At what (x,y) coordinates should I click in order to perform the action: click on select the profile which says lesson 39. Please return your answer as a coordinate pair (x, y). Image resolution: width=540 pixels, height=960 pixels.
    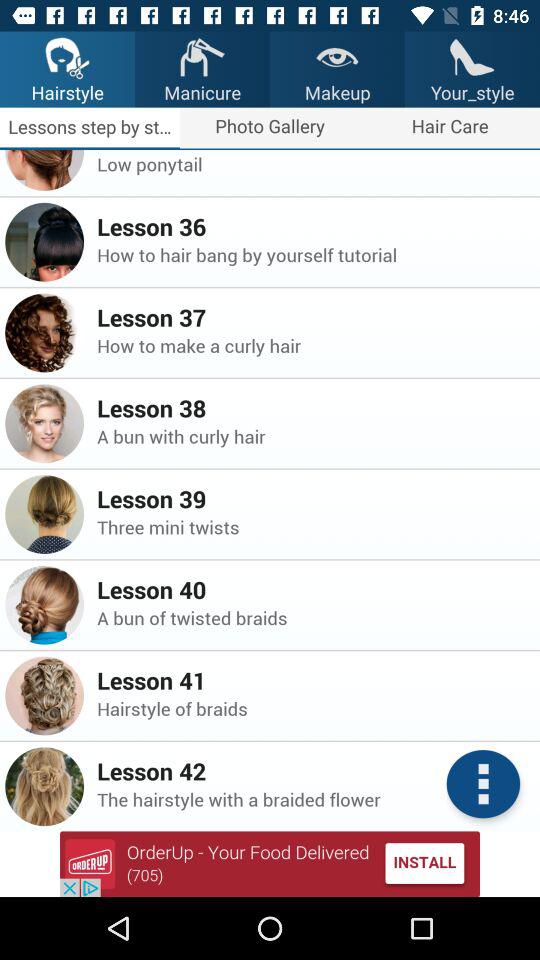
    Looking at the image, I should click on (44, 514).